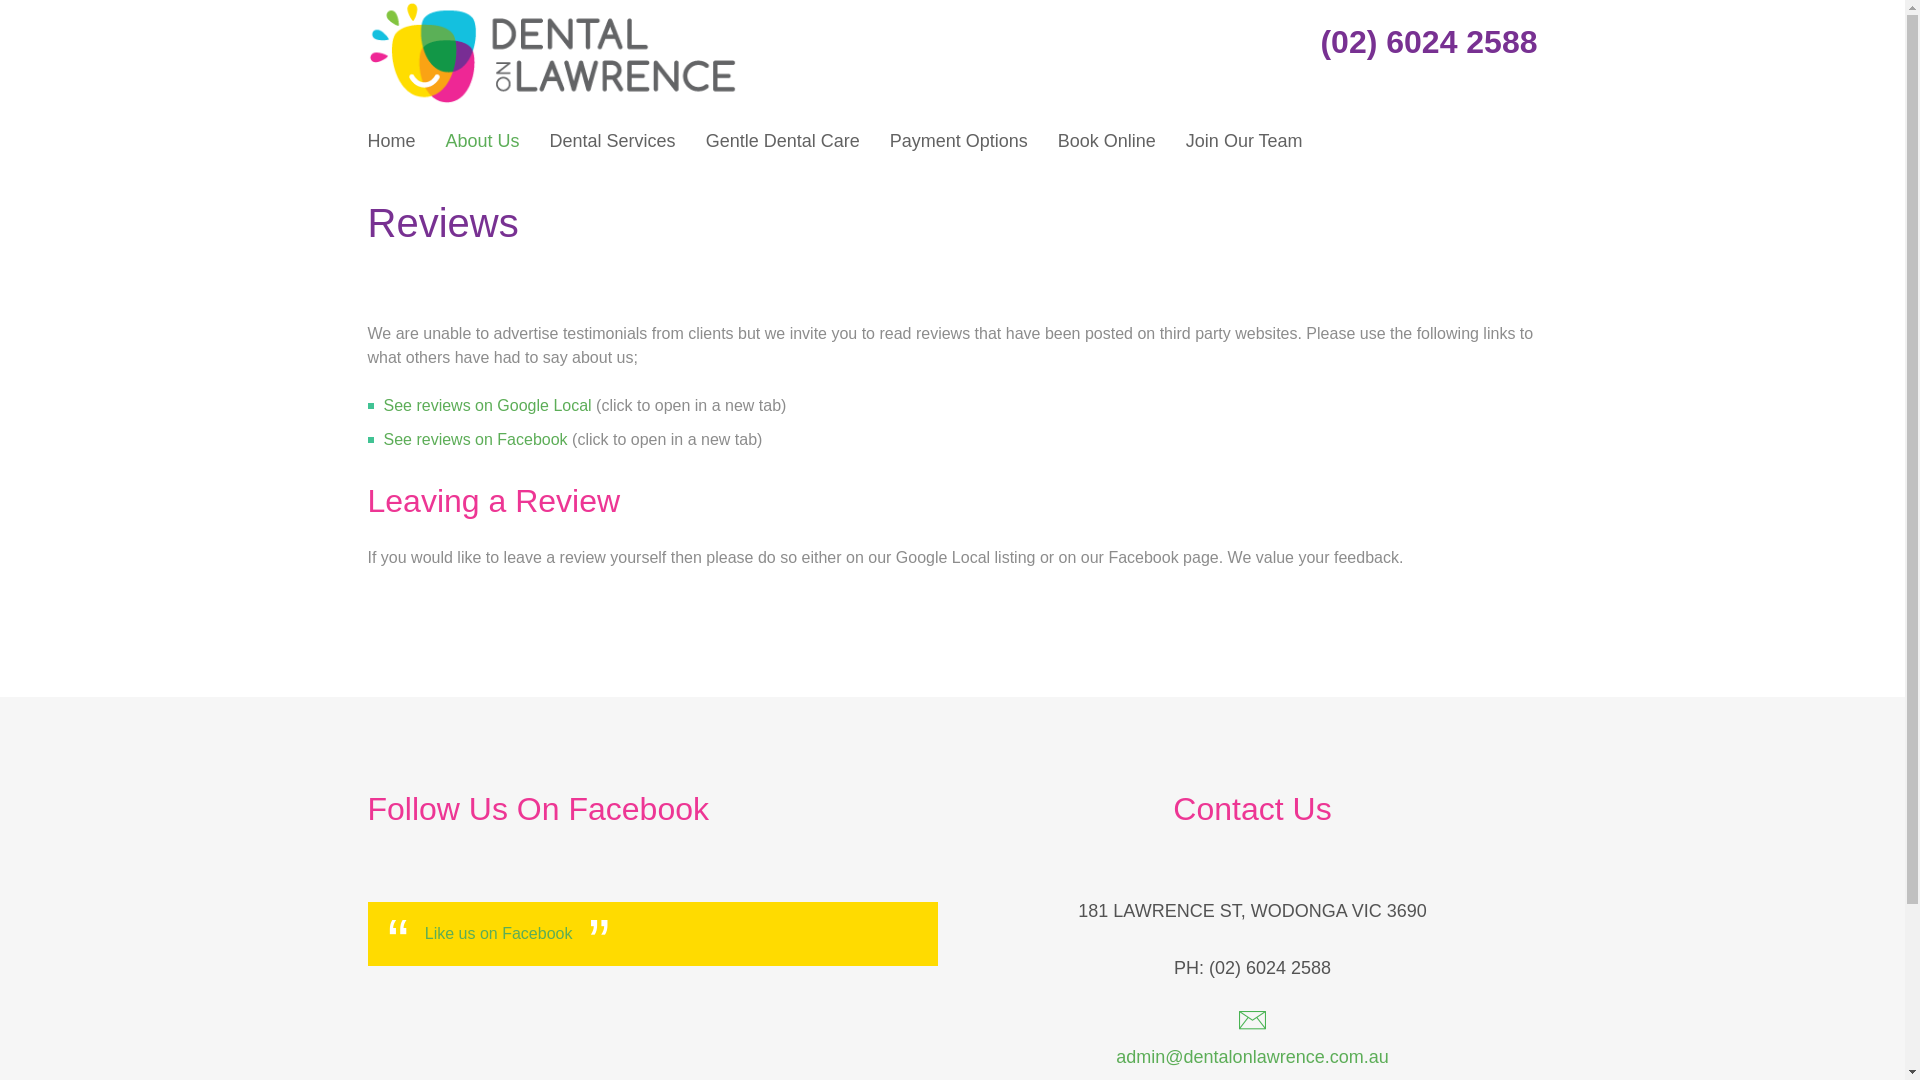  I want to click on See reviews on Facebook, so click(476, 440).